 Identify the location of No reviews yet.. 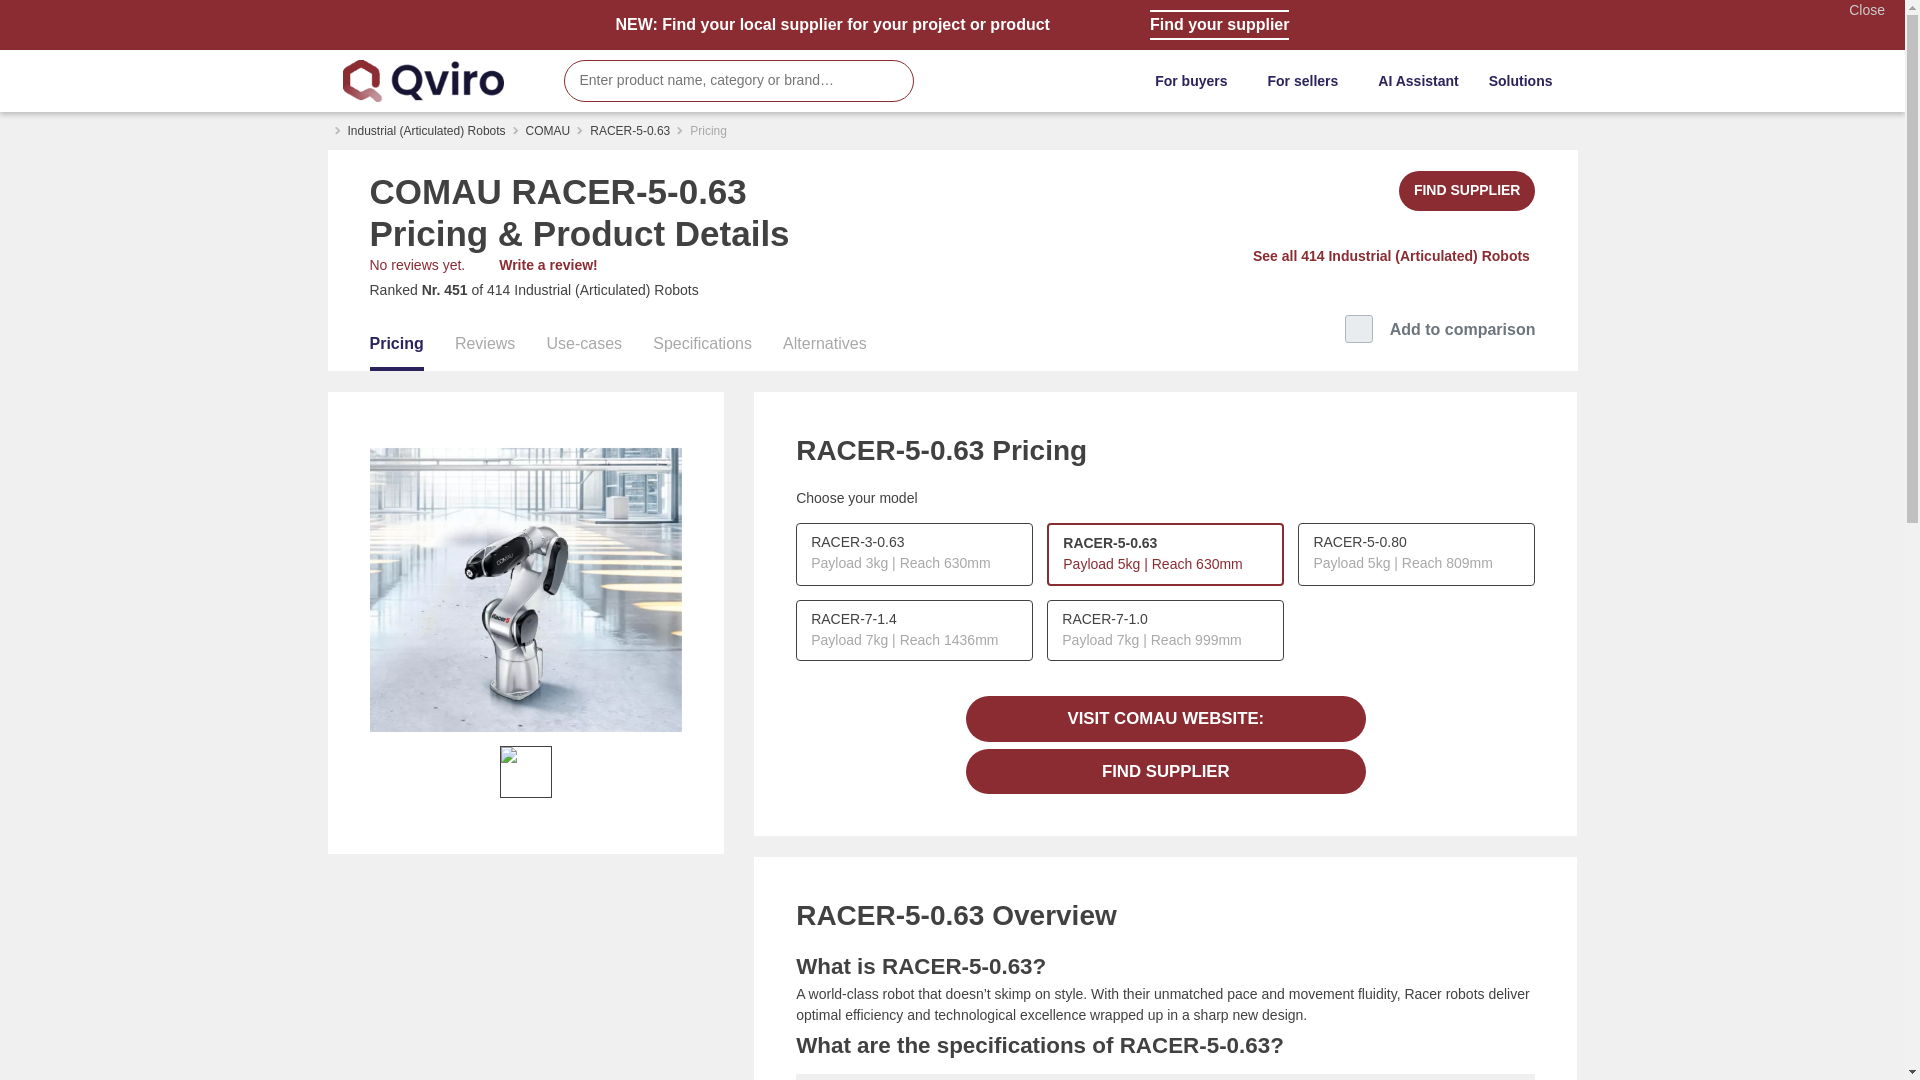
(418, 265).